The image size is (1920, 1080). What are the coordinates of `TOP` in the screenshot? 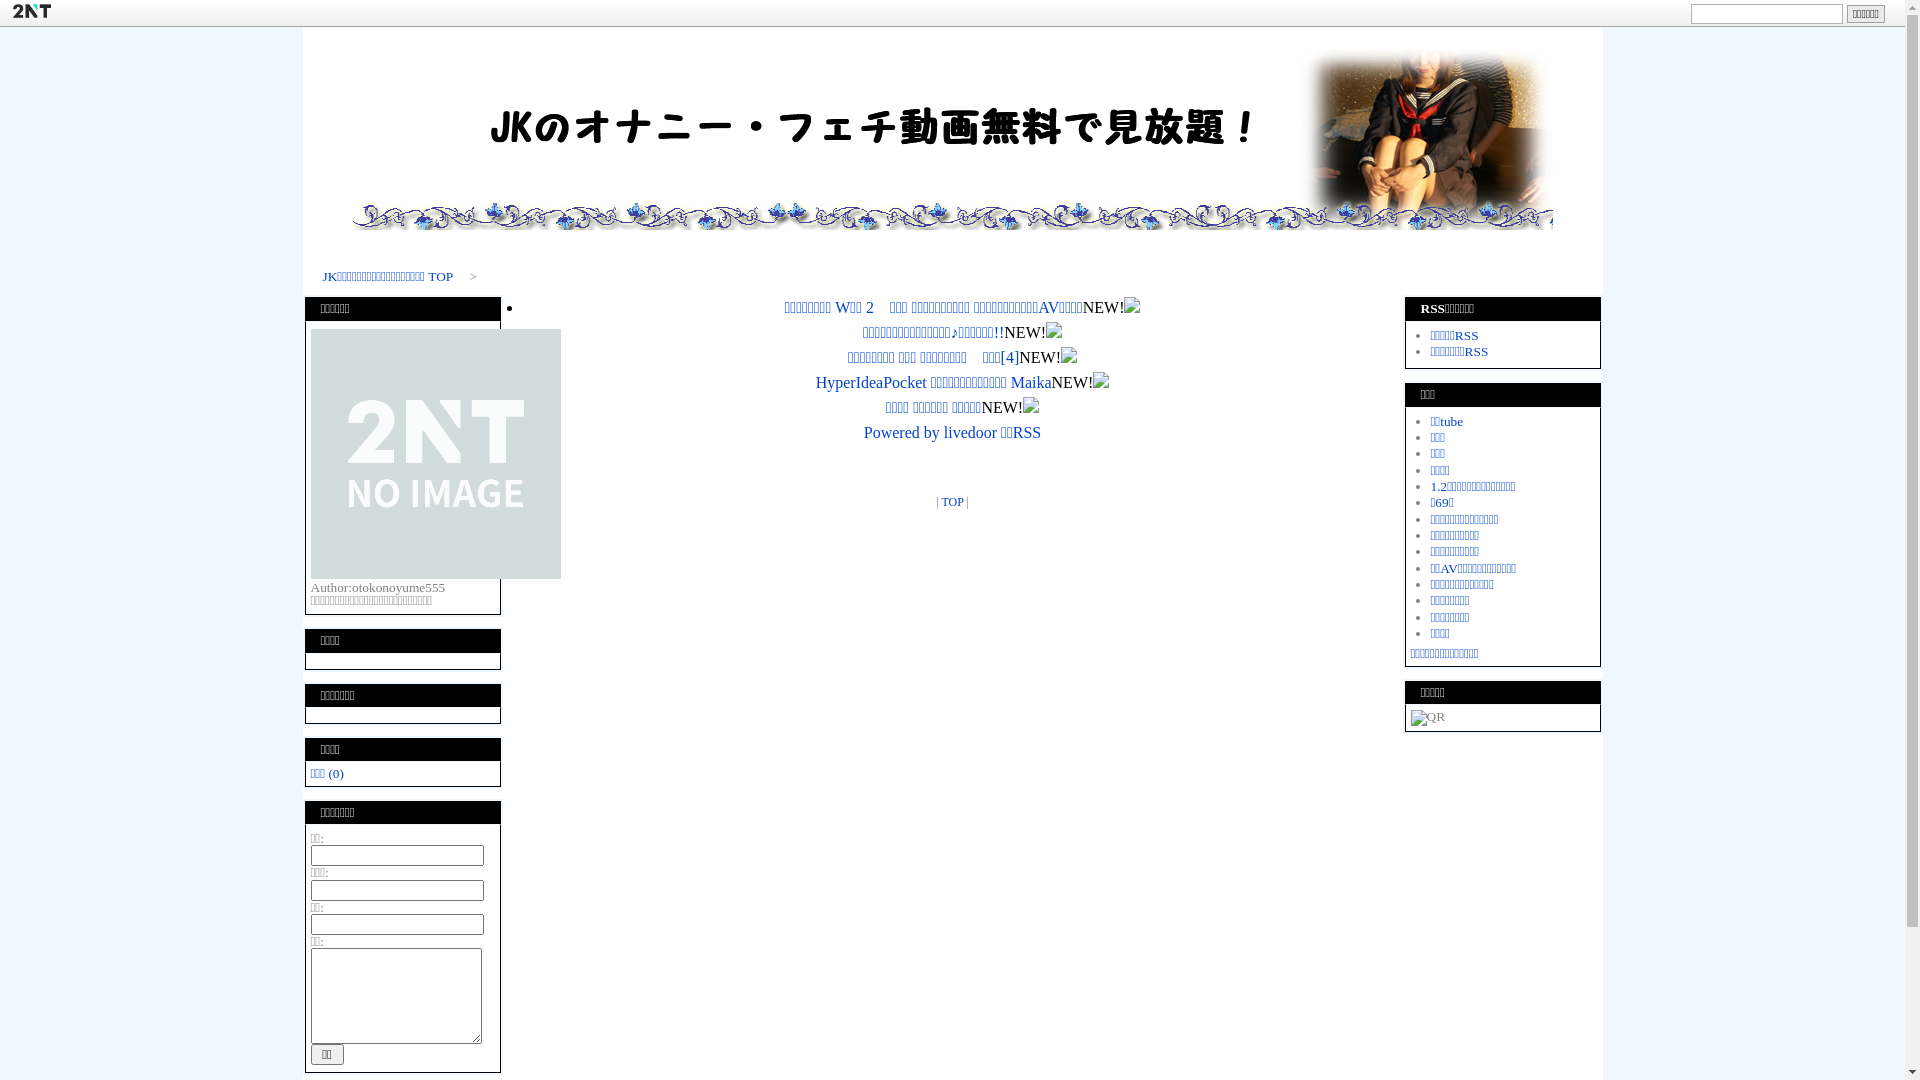 It's located at (952, 502).